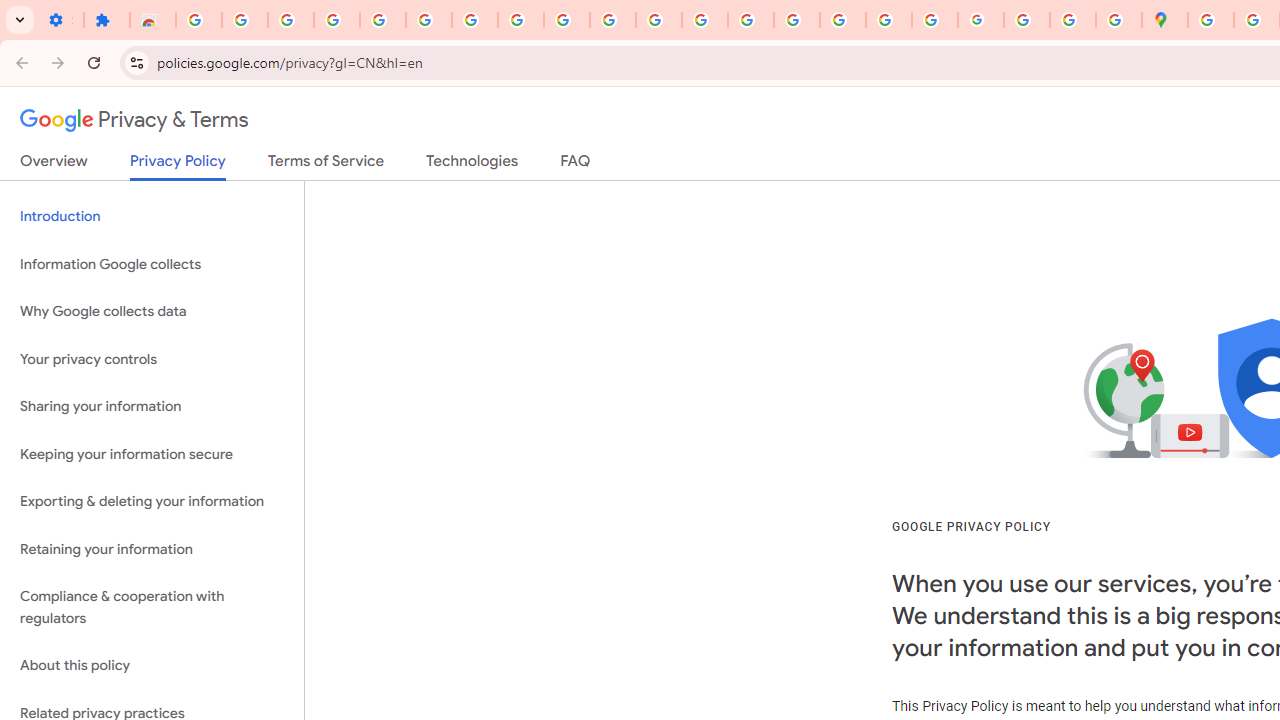 The width and height of the screenshot is (1280, 720). Describe the element at coordinates (613, 20) in the screenshot. I see `YouTube` at that location.